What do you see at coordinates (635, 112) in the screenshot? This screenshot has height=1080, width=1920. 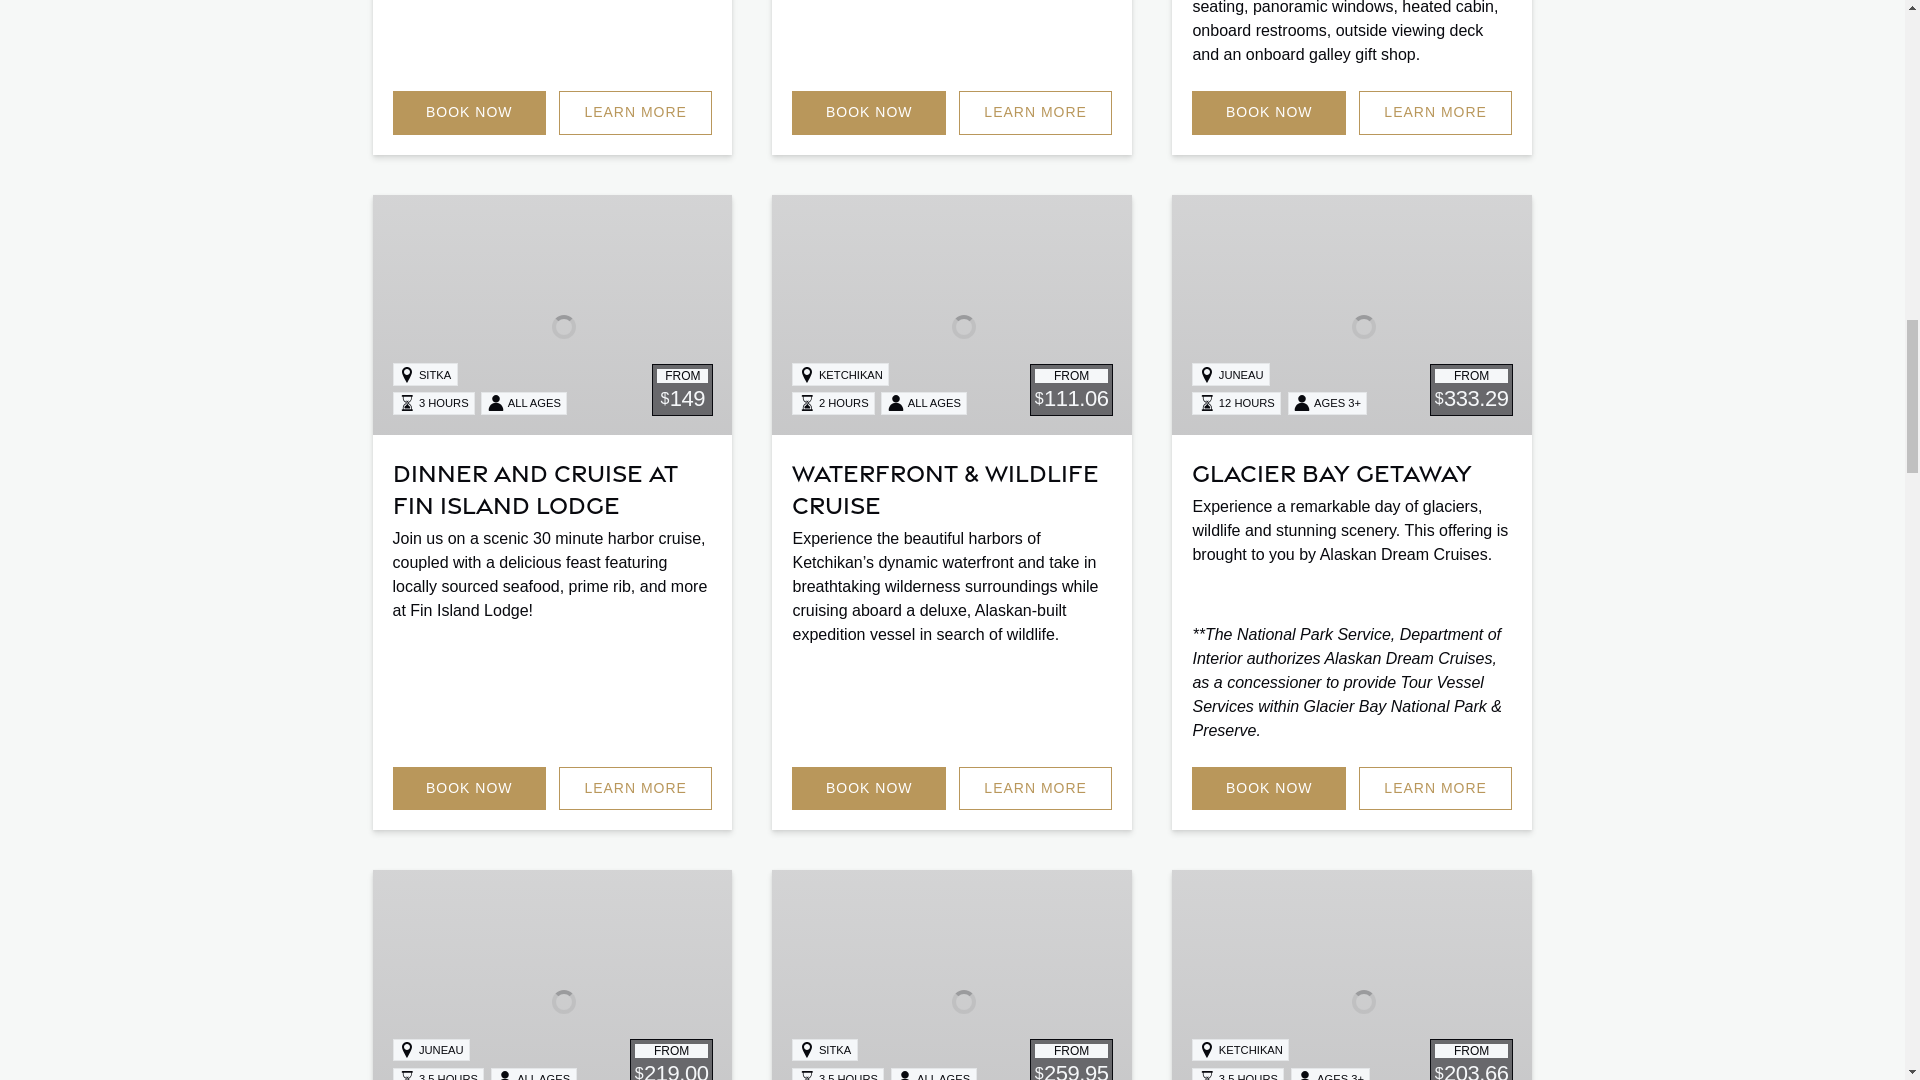 I see `LEARN MORE` at bounding box center [635, 112].